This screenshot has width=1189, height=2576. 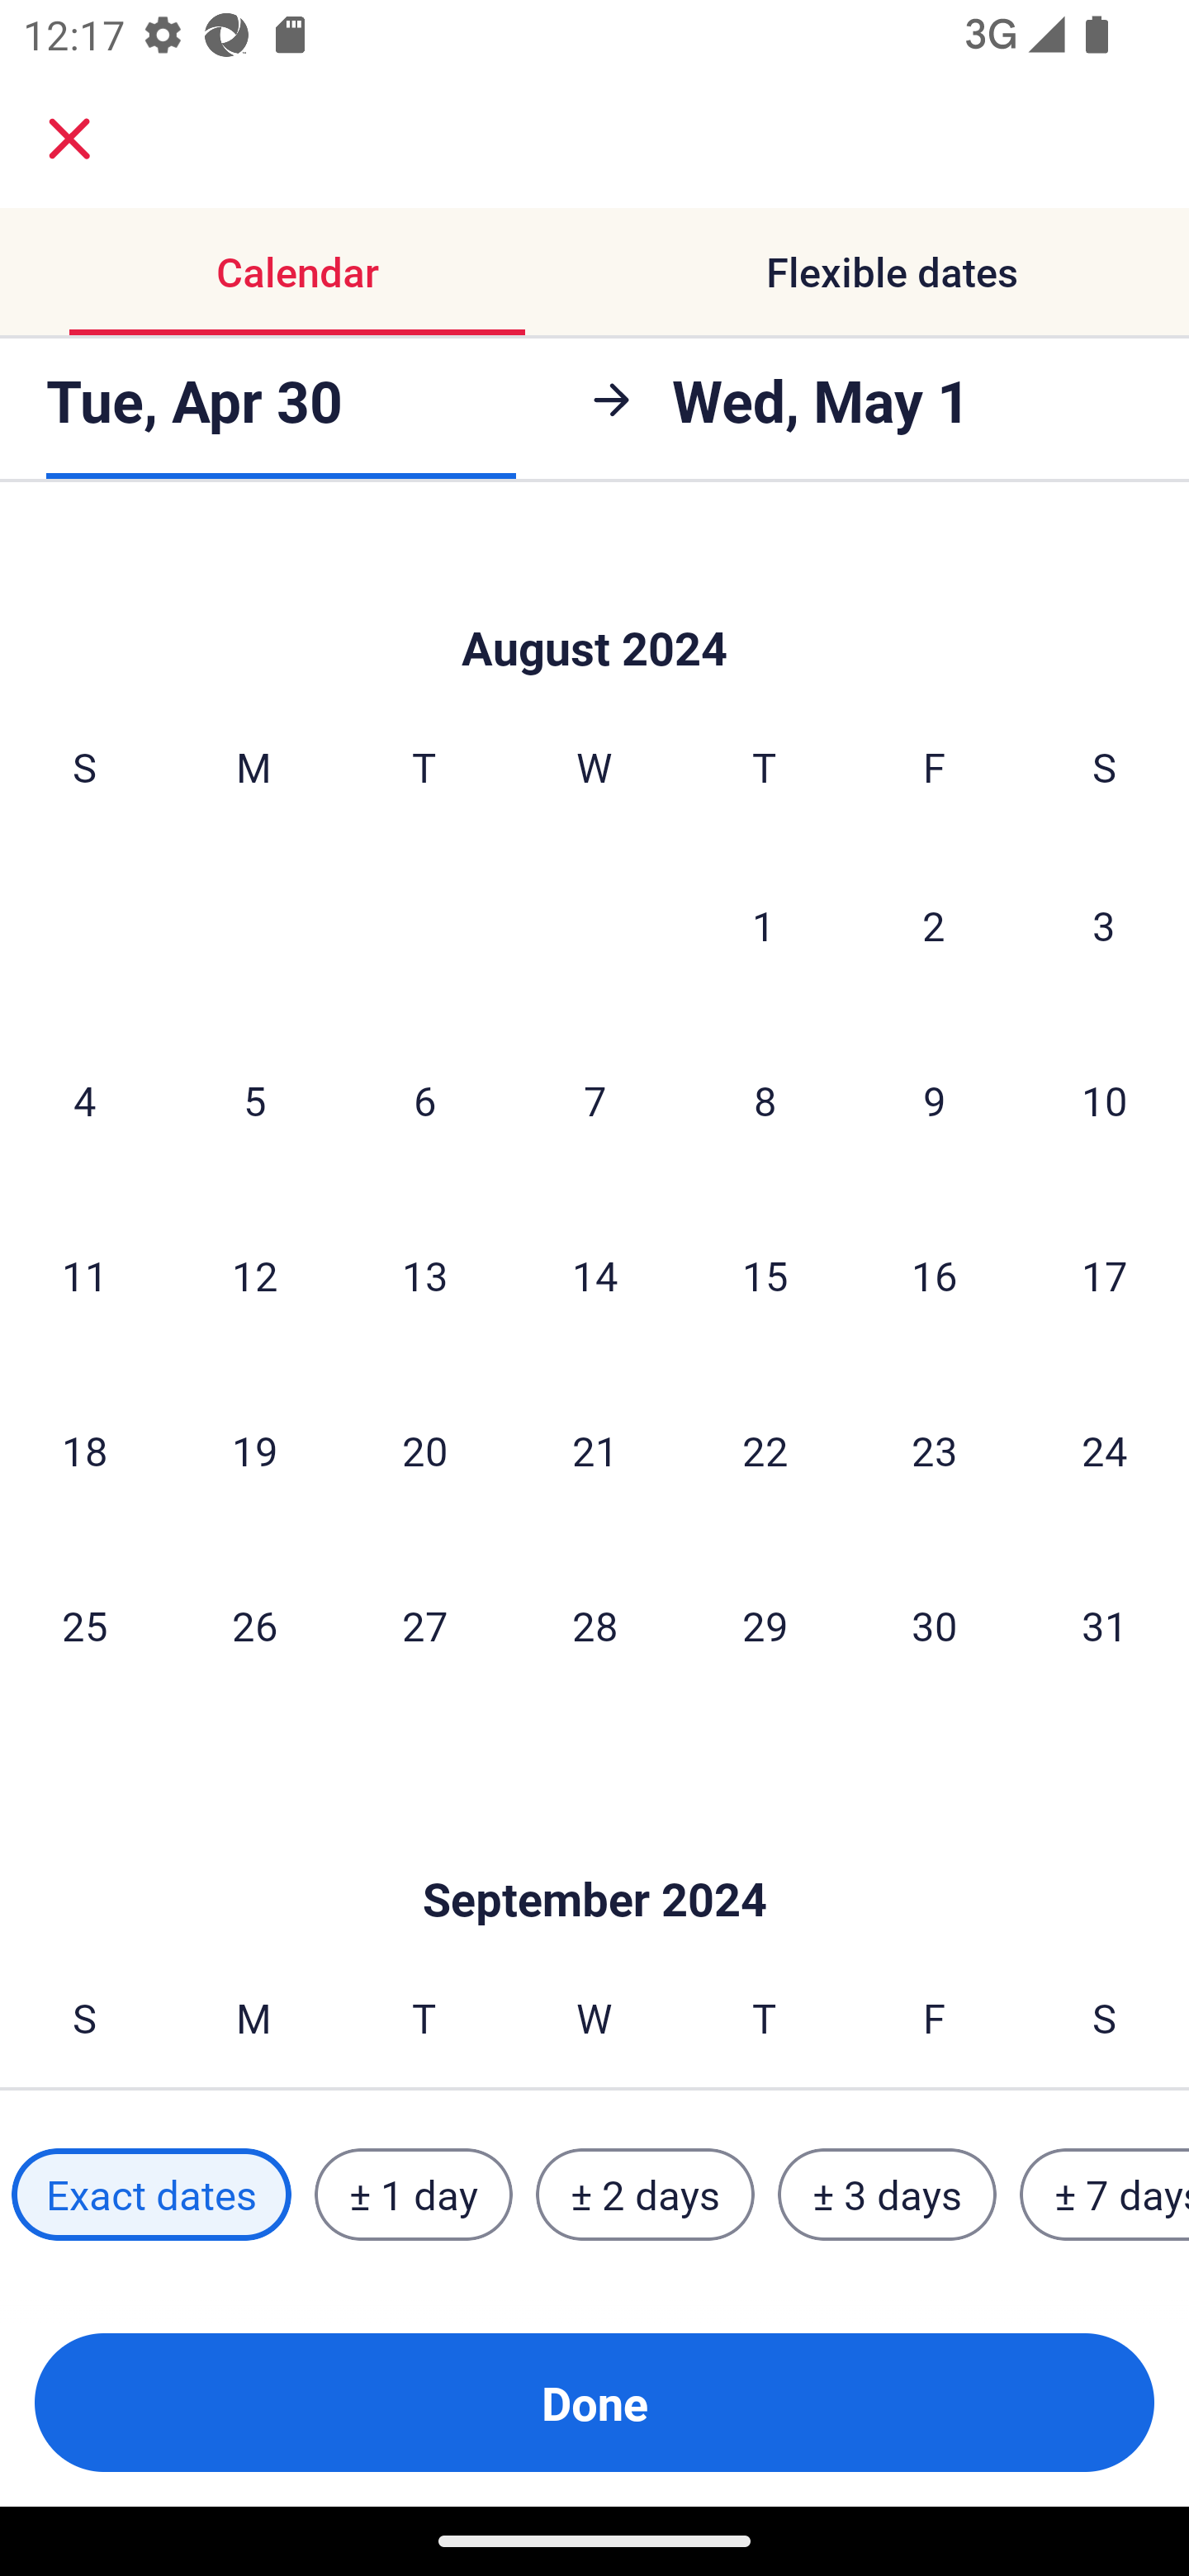 I want to click on 13 Tuesday, August 13, 2024, so click(x=424, y=1275).